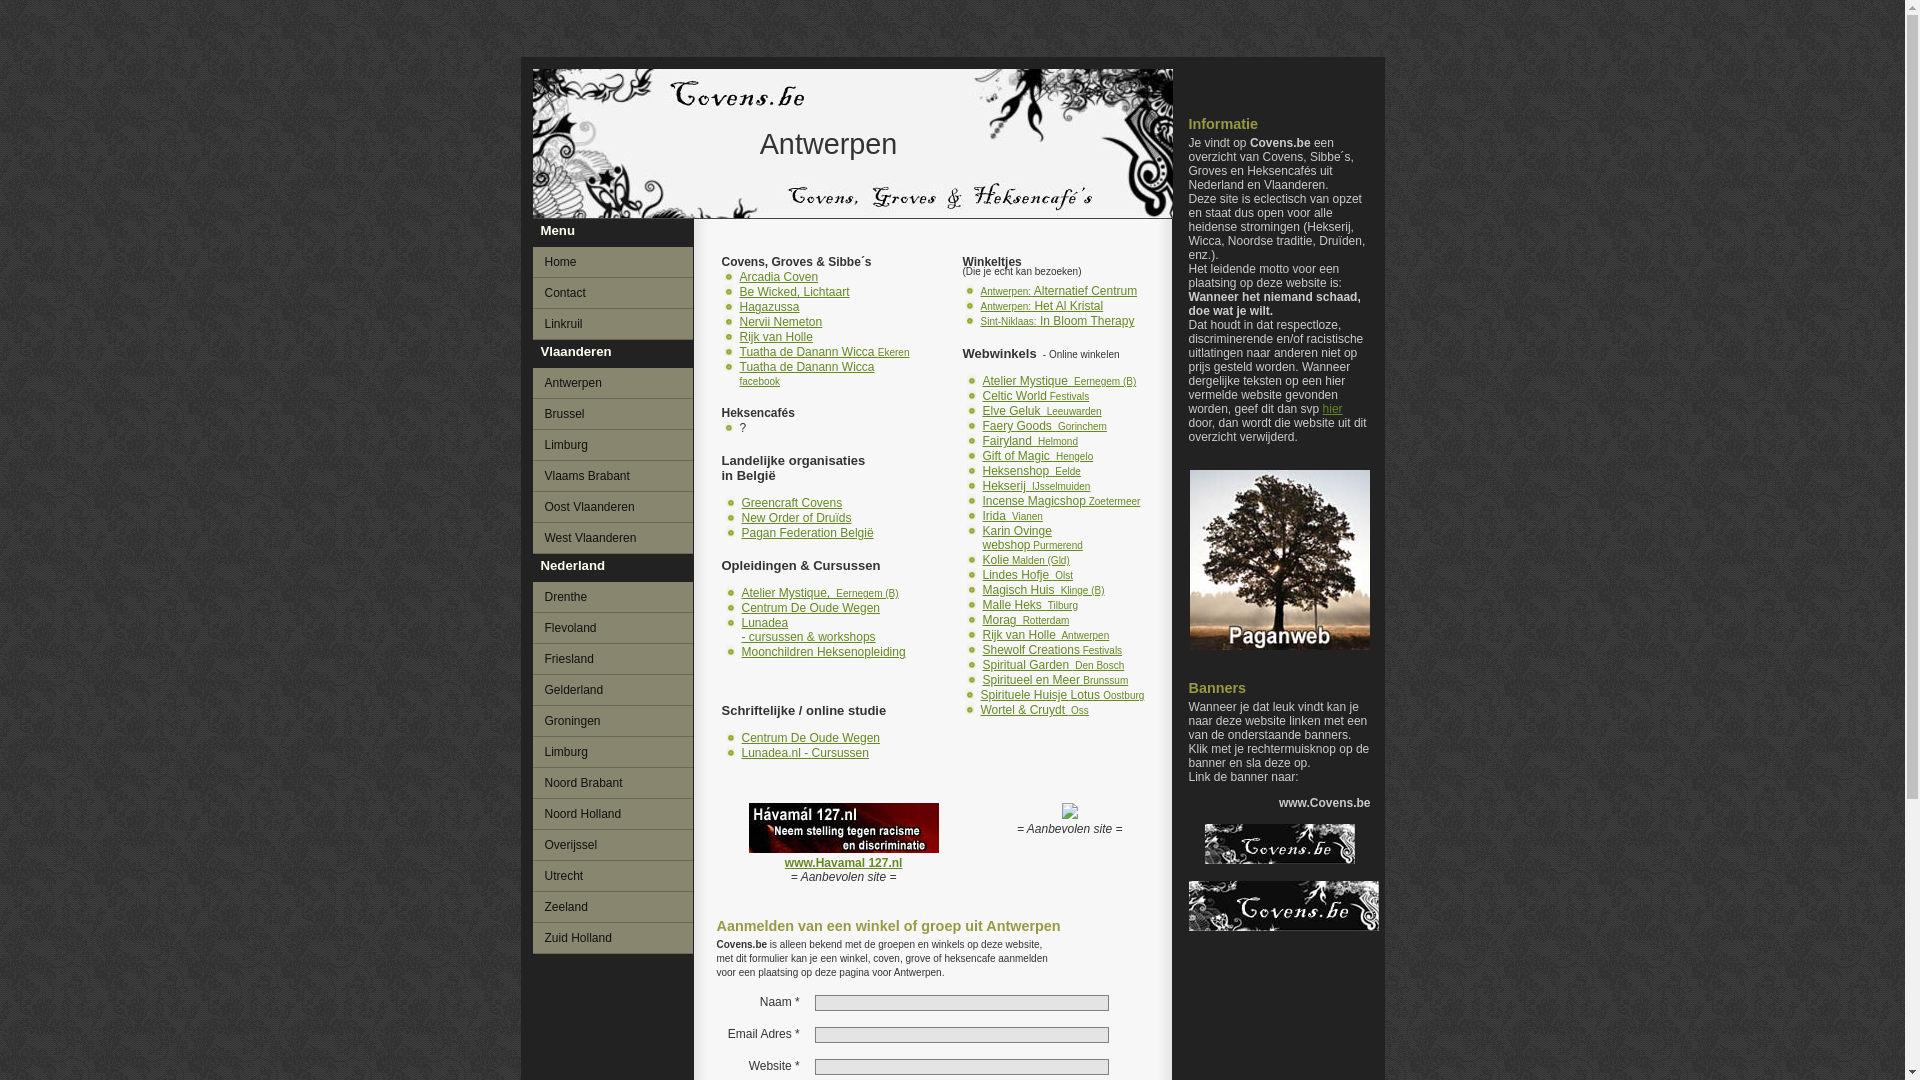 This screenshot has height=1080, width=1920. What do you see at coordinates (1036, 396) in the screenshot?
I see `Celtic World Festivals` at bounding box center [1036, 396].